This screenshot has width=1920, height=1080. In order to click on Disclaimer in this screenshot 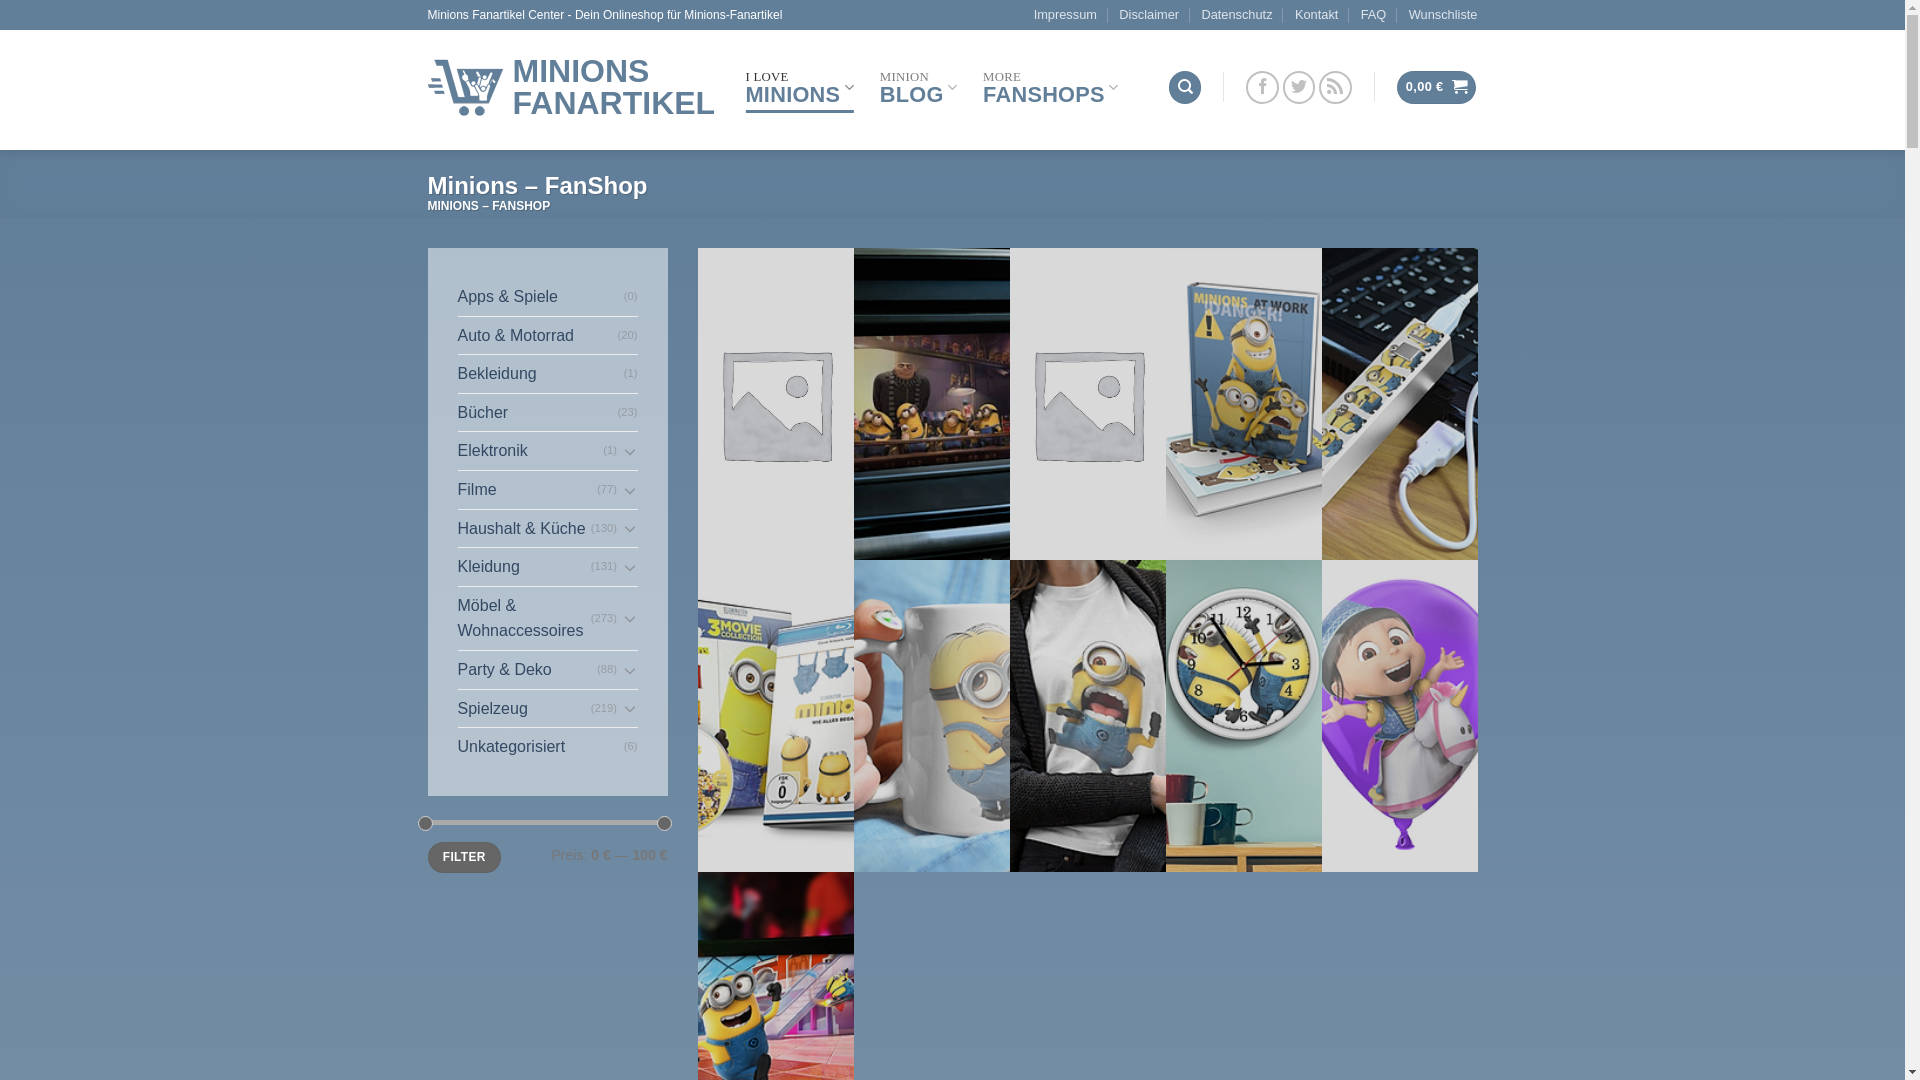, I will do `click(1149, 15)`.